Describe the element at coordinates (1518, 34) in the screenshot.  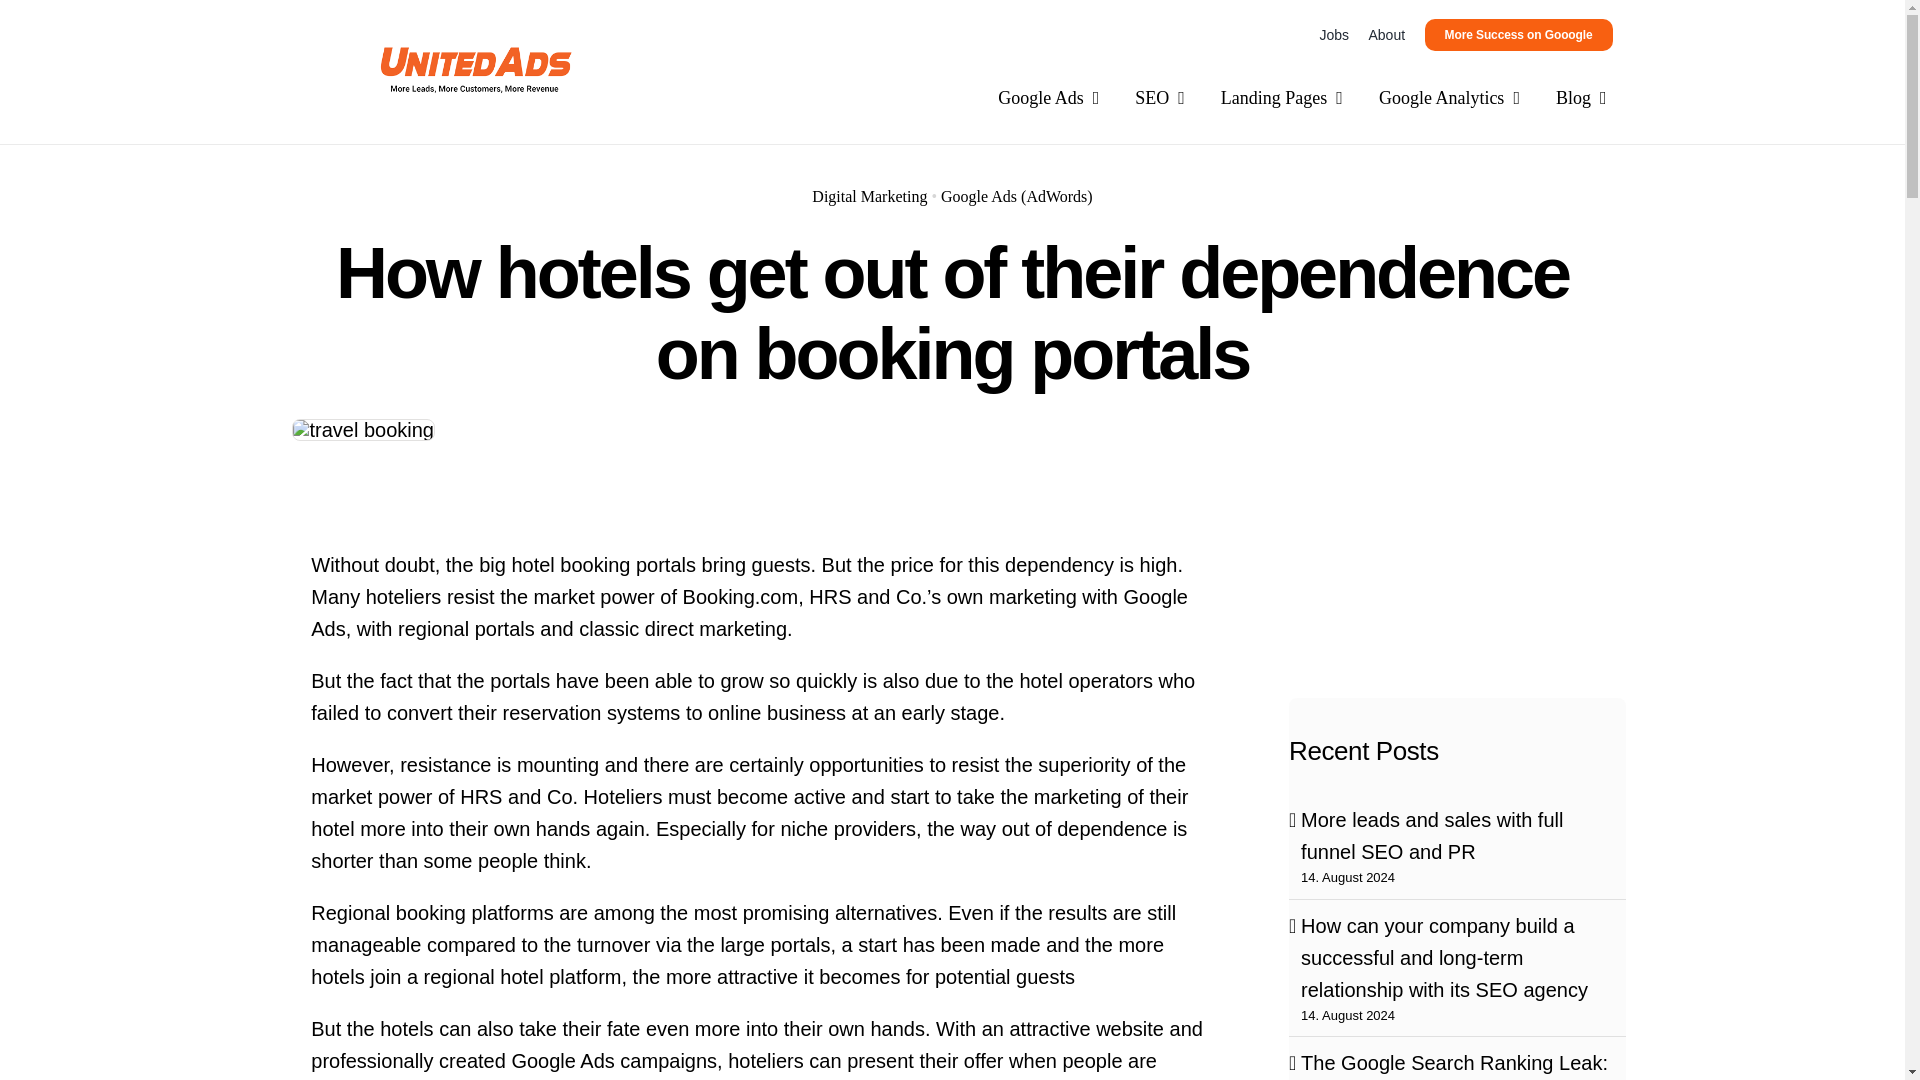
I see `More Success on Gooogle` at that location.